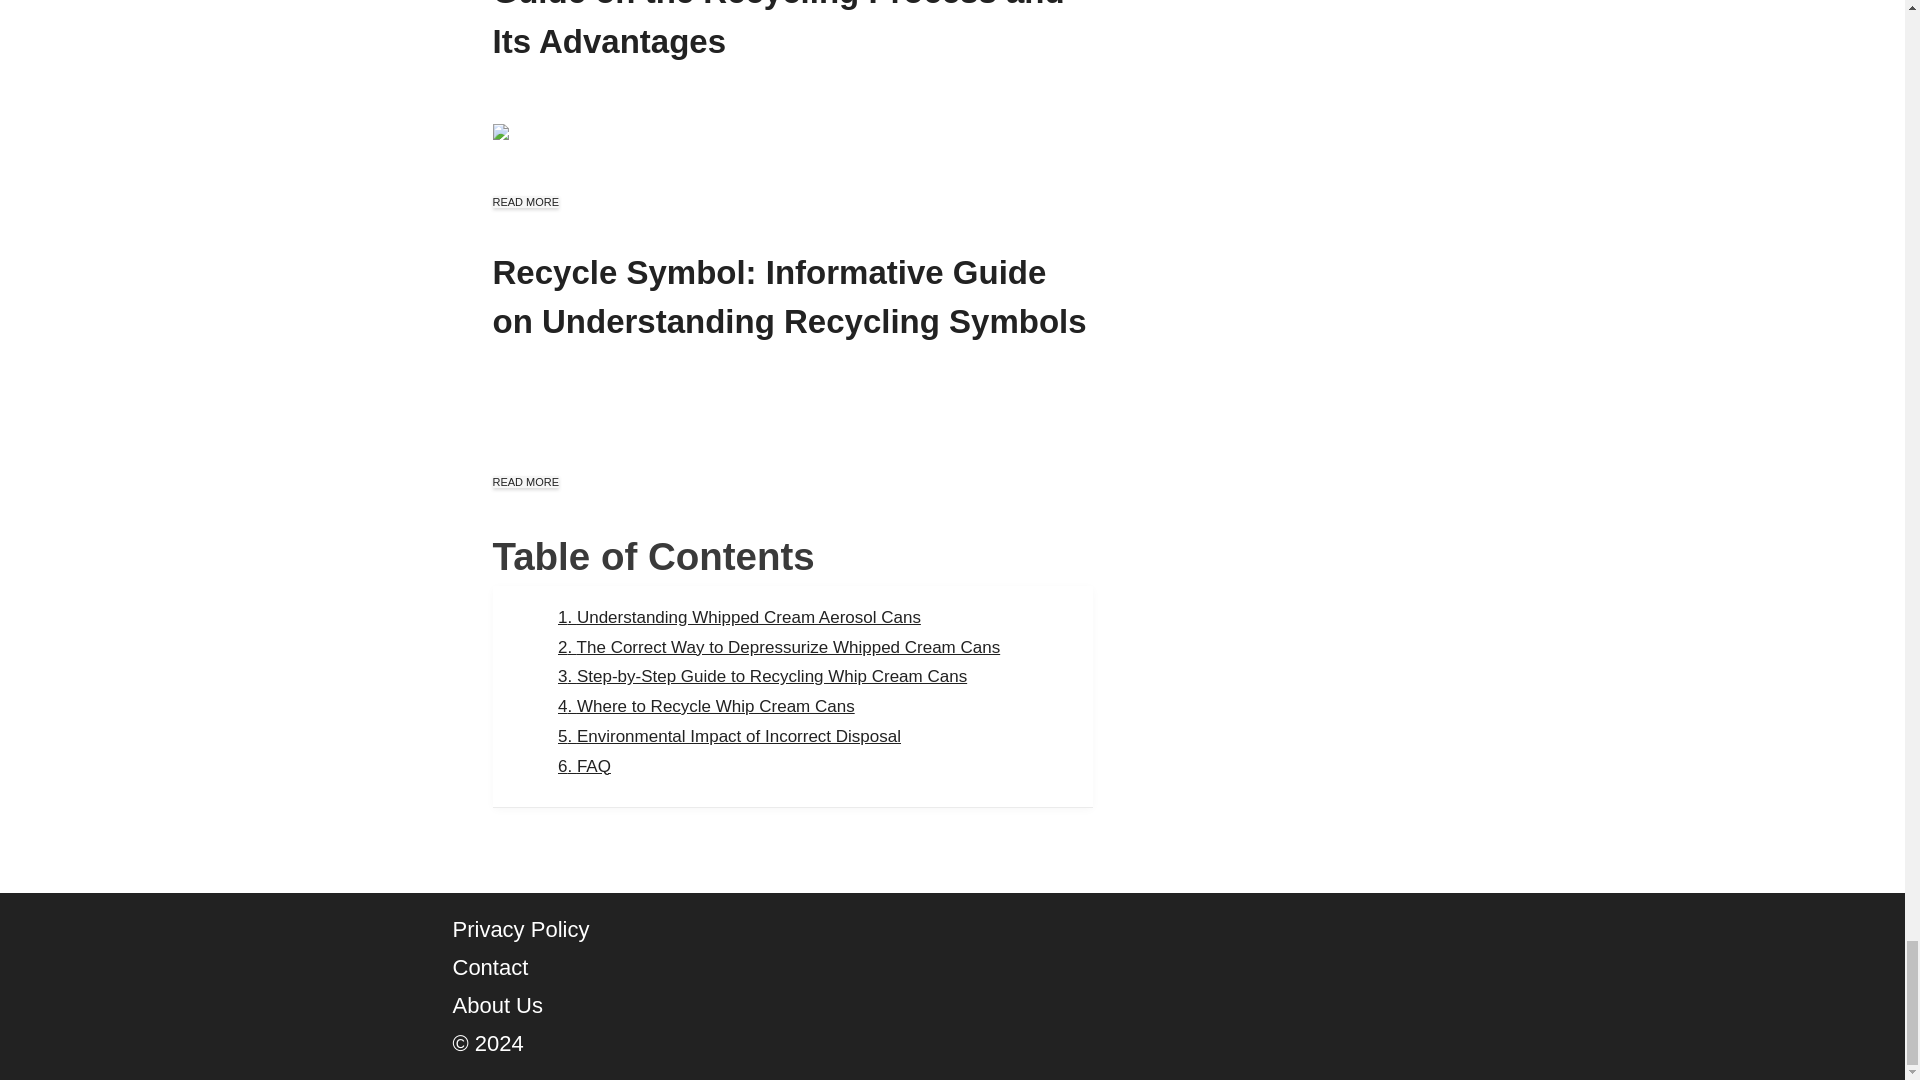 Image resolution: width=1920 pixels, height=1080 pixels. What do you see at coordinates (779, 647) in the screenshot?
I see `The Correct Way to Depressurize Whipped Cream Cans` at bounding box center [779, 647].